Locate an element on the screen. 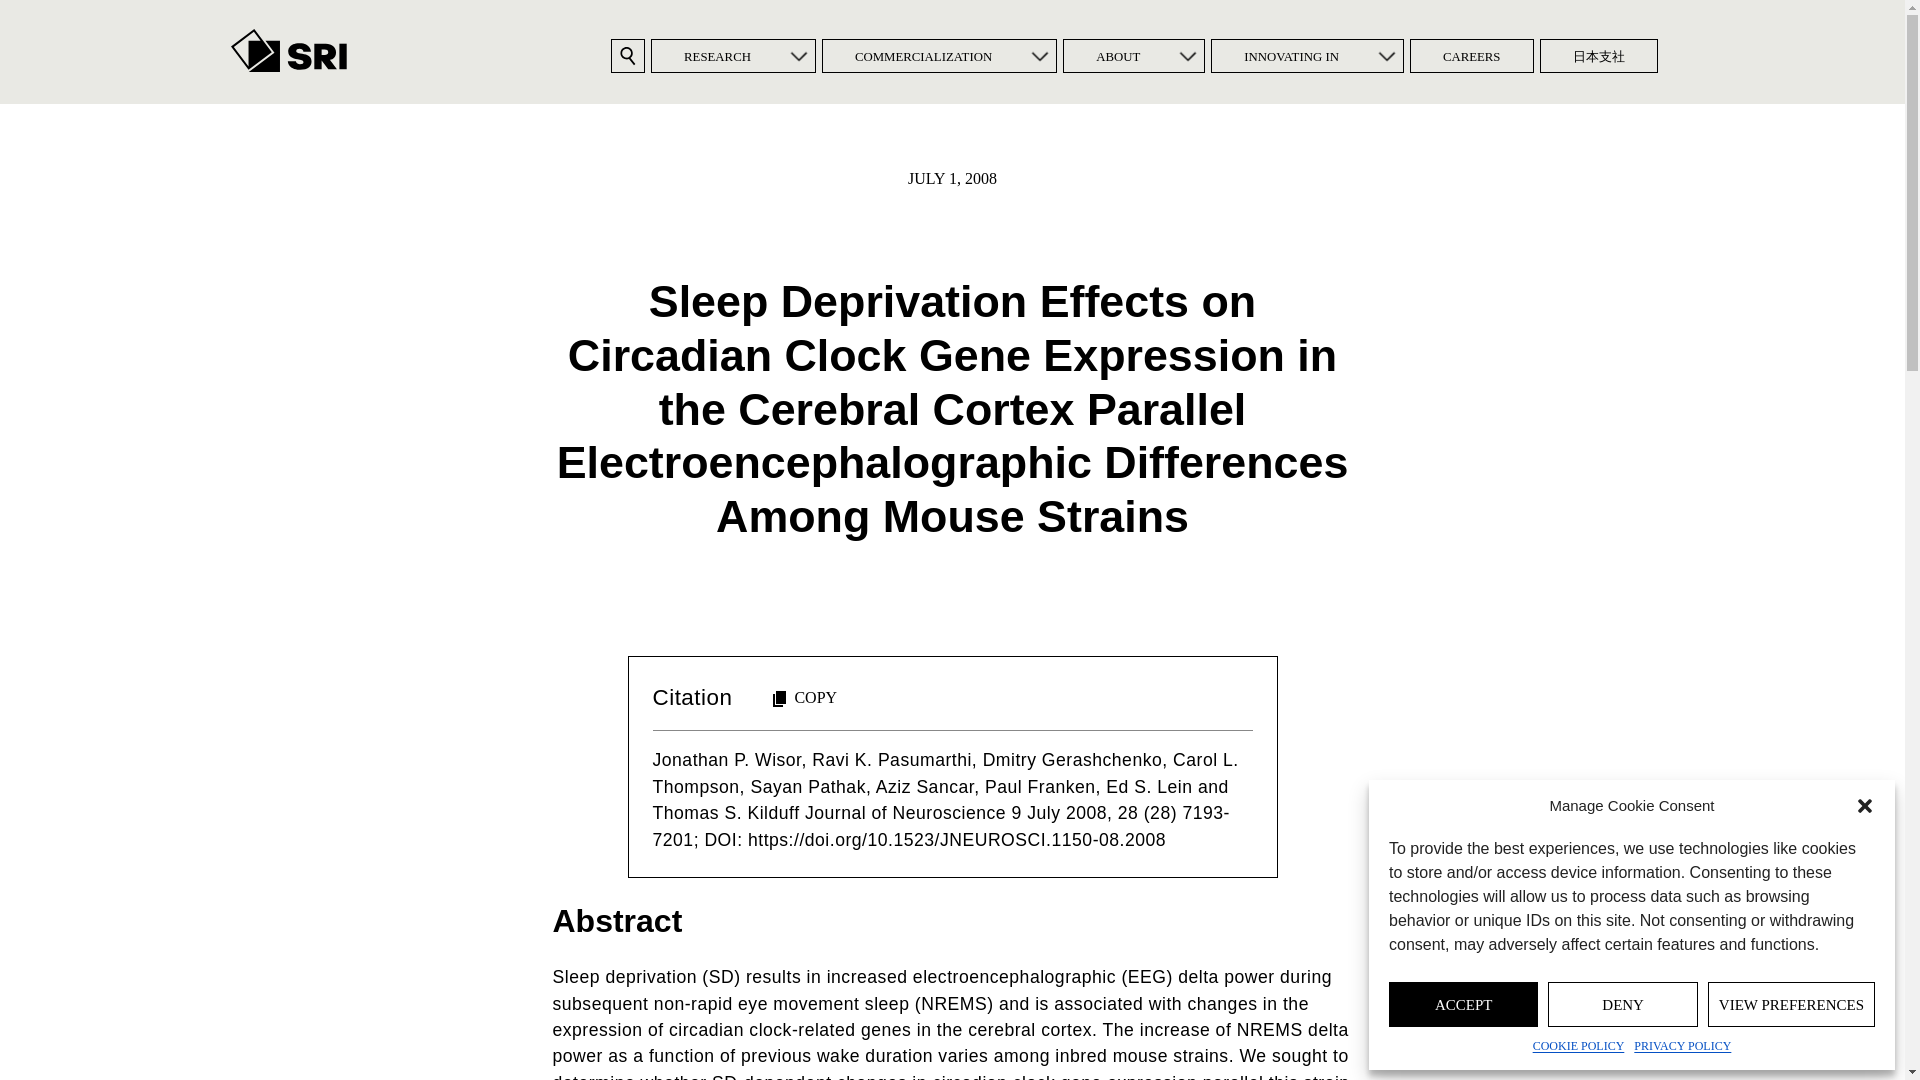 This screenshot has height=1080, width=1920. DENY is located at coordinates (1622, 1004).